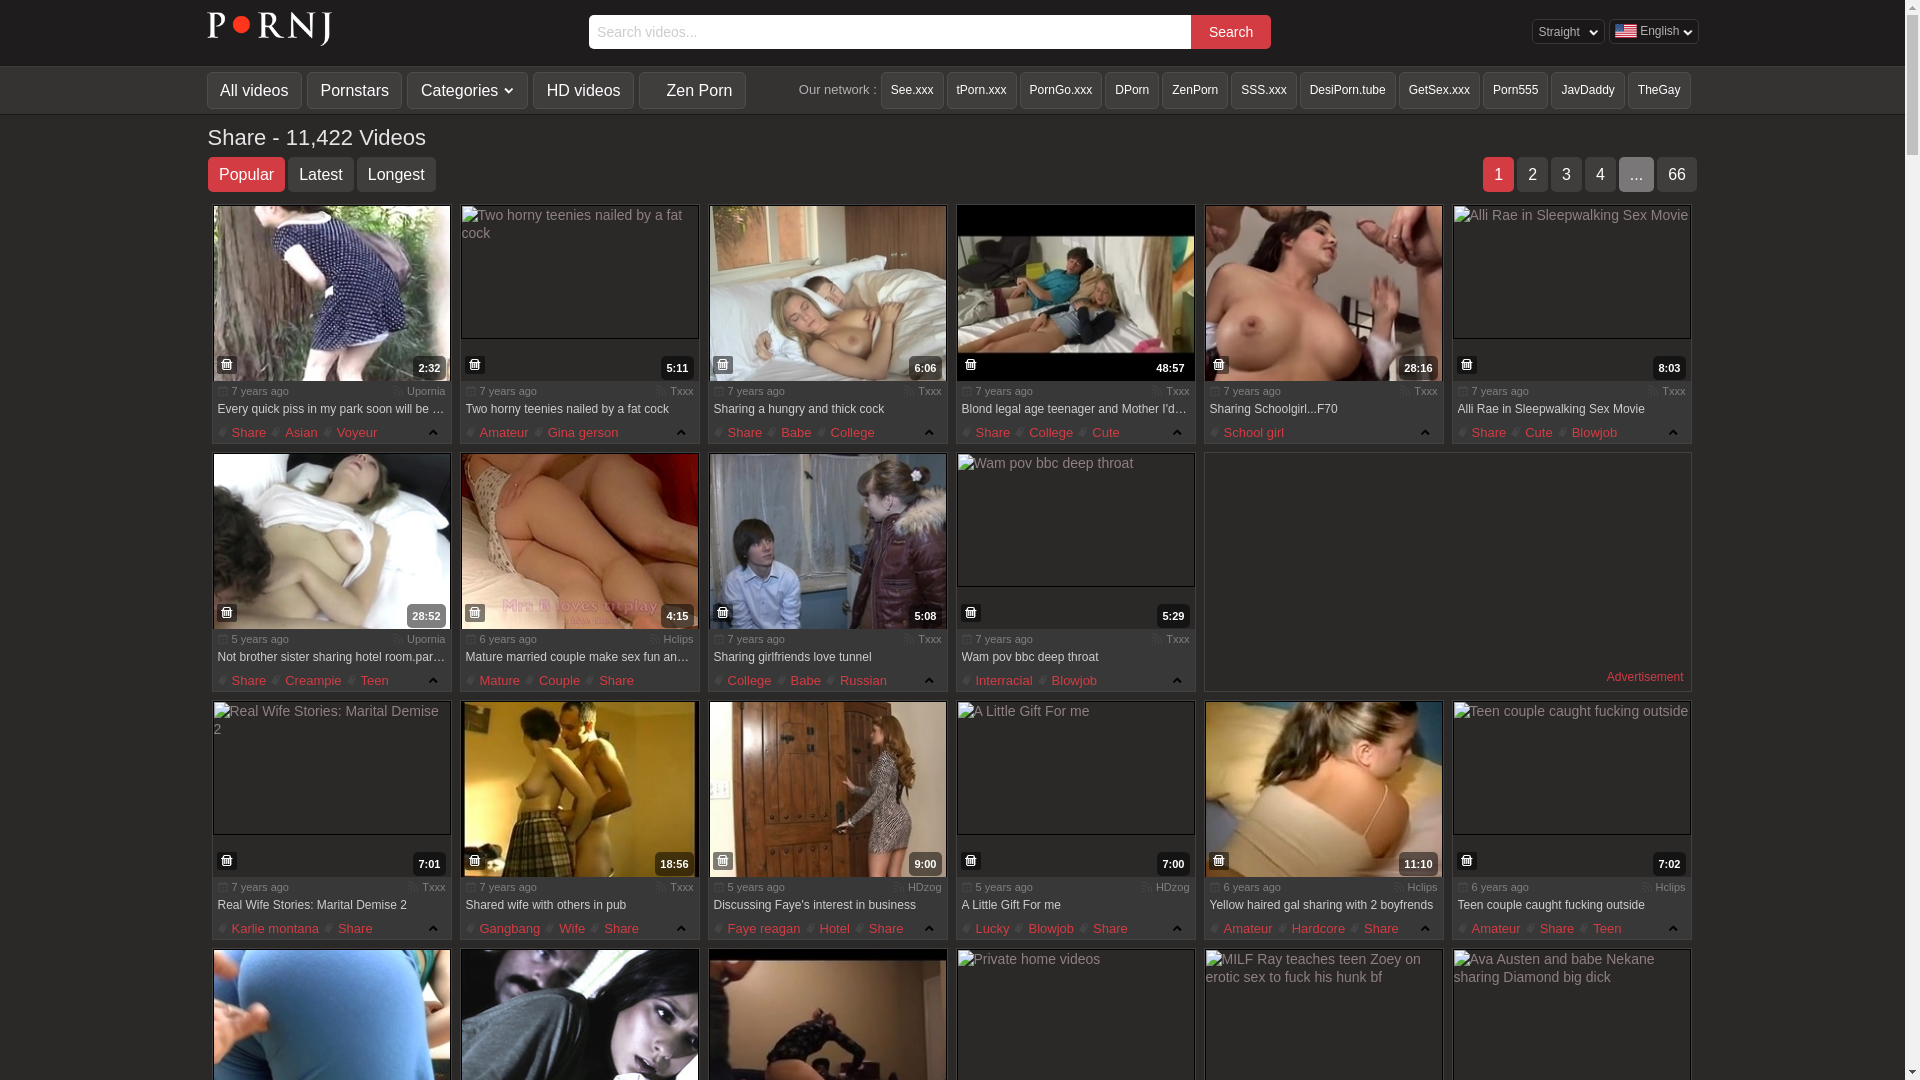  I want to click on Discussing Faye's interest in business, so click(827, 790).